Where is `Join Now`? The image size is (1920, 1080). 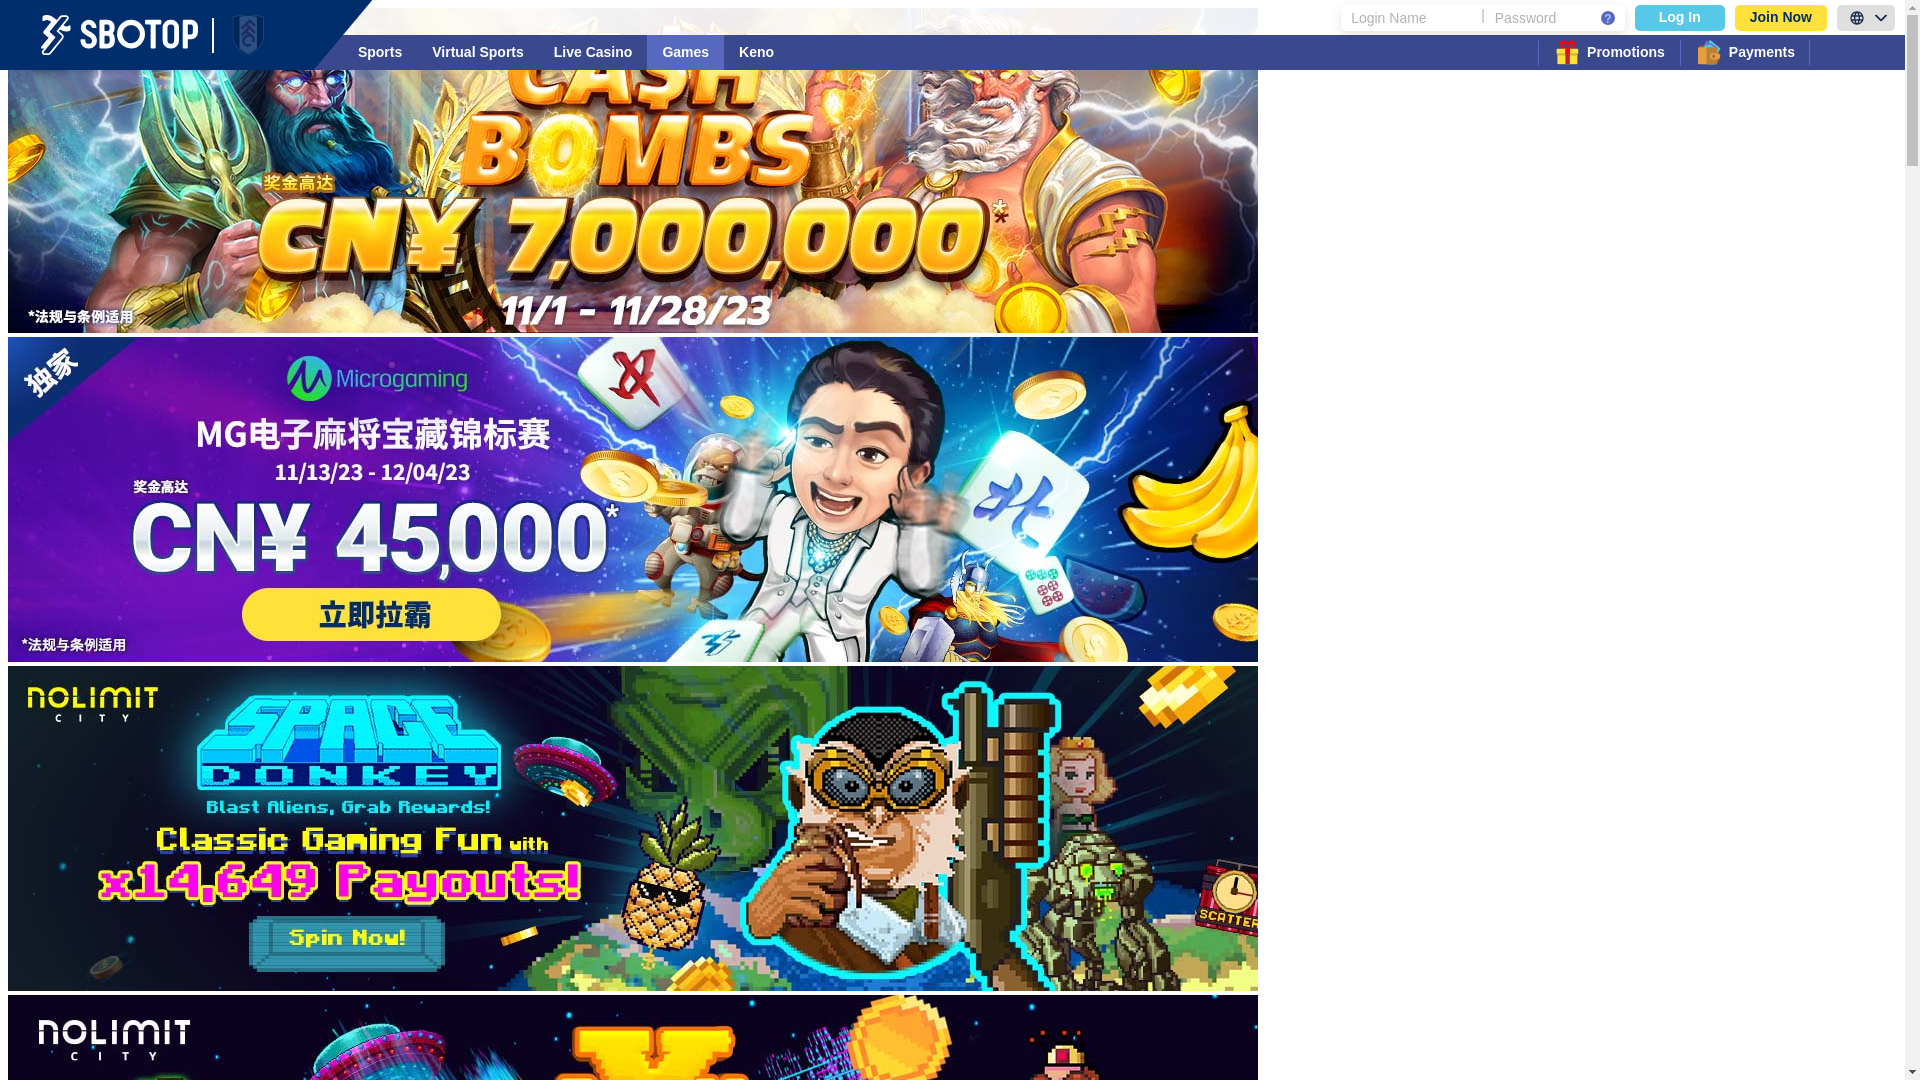 Join Now is located at coordinates (1781, 17).